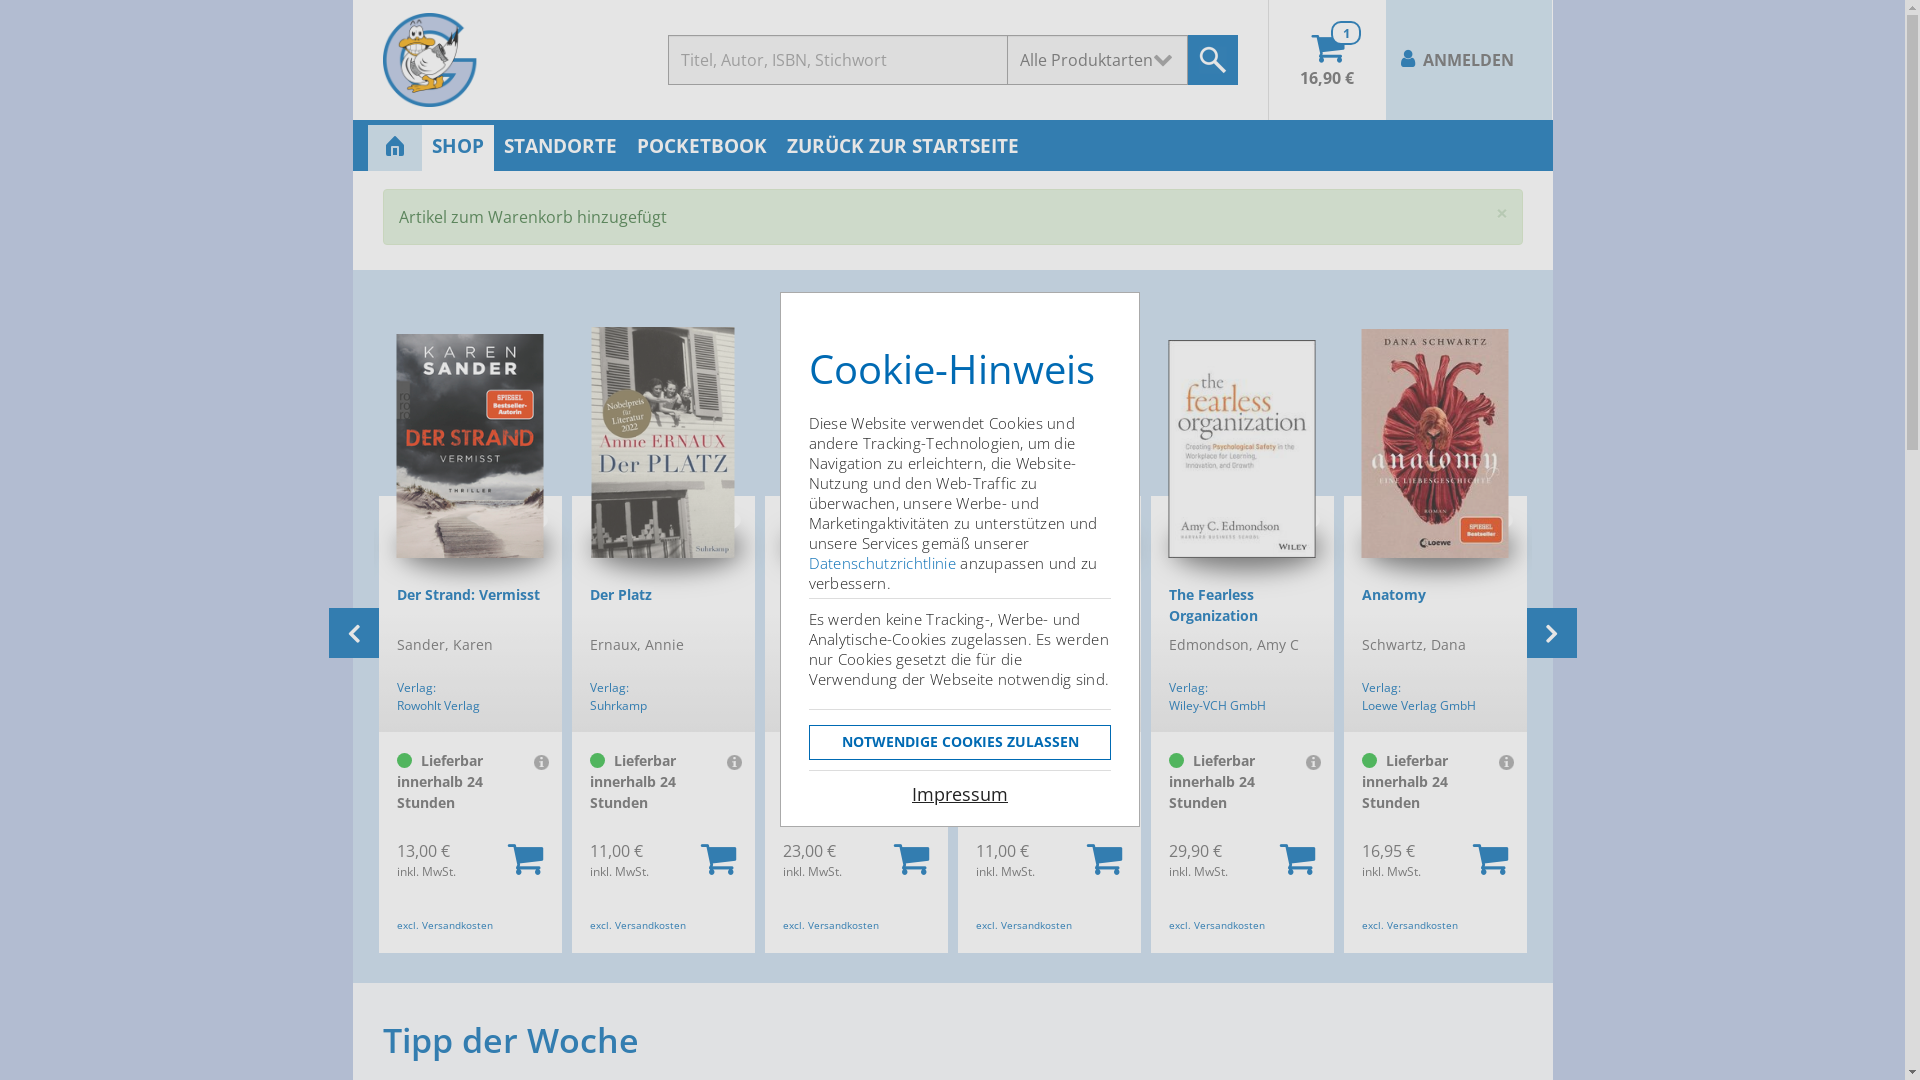 The height and width of the screenshot is (1080, 1920). What do you see at coordinates (1436, 696) in the screenshot?
I see `Verlag:
Wiley-VCH GmbH` at bounding box center [1436, 696].